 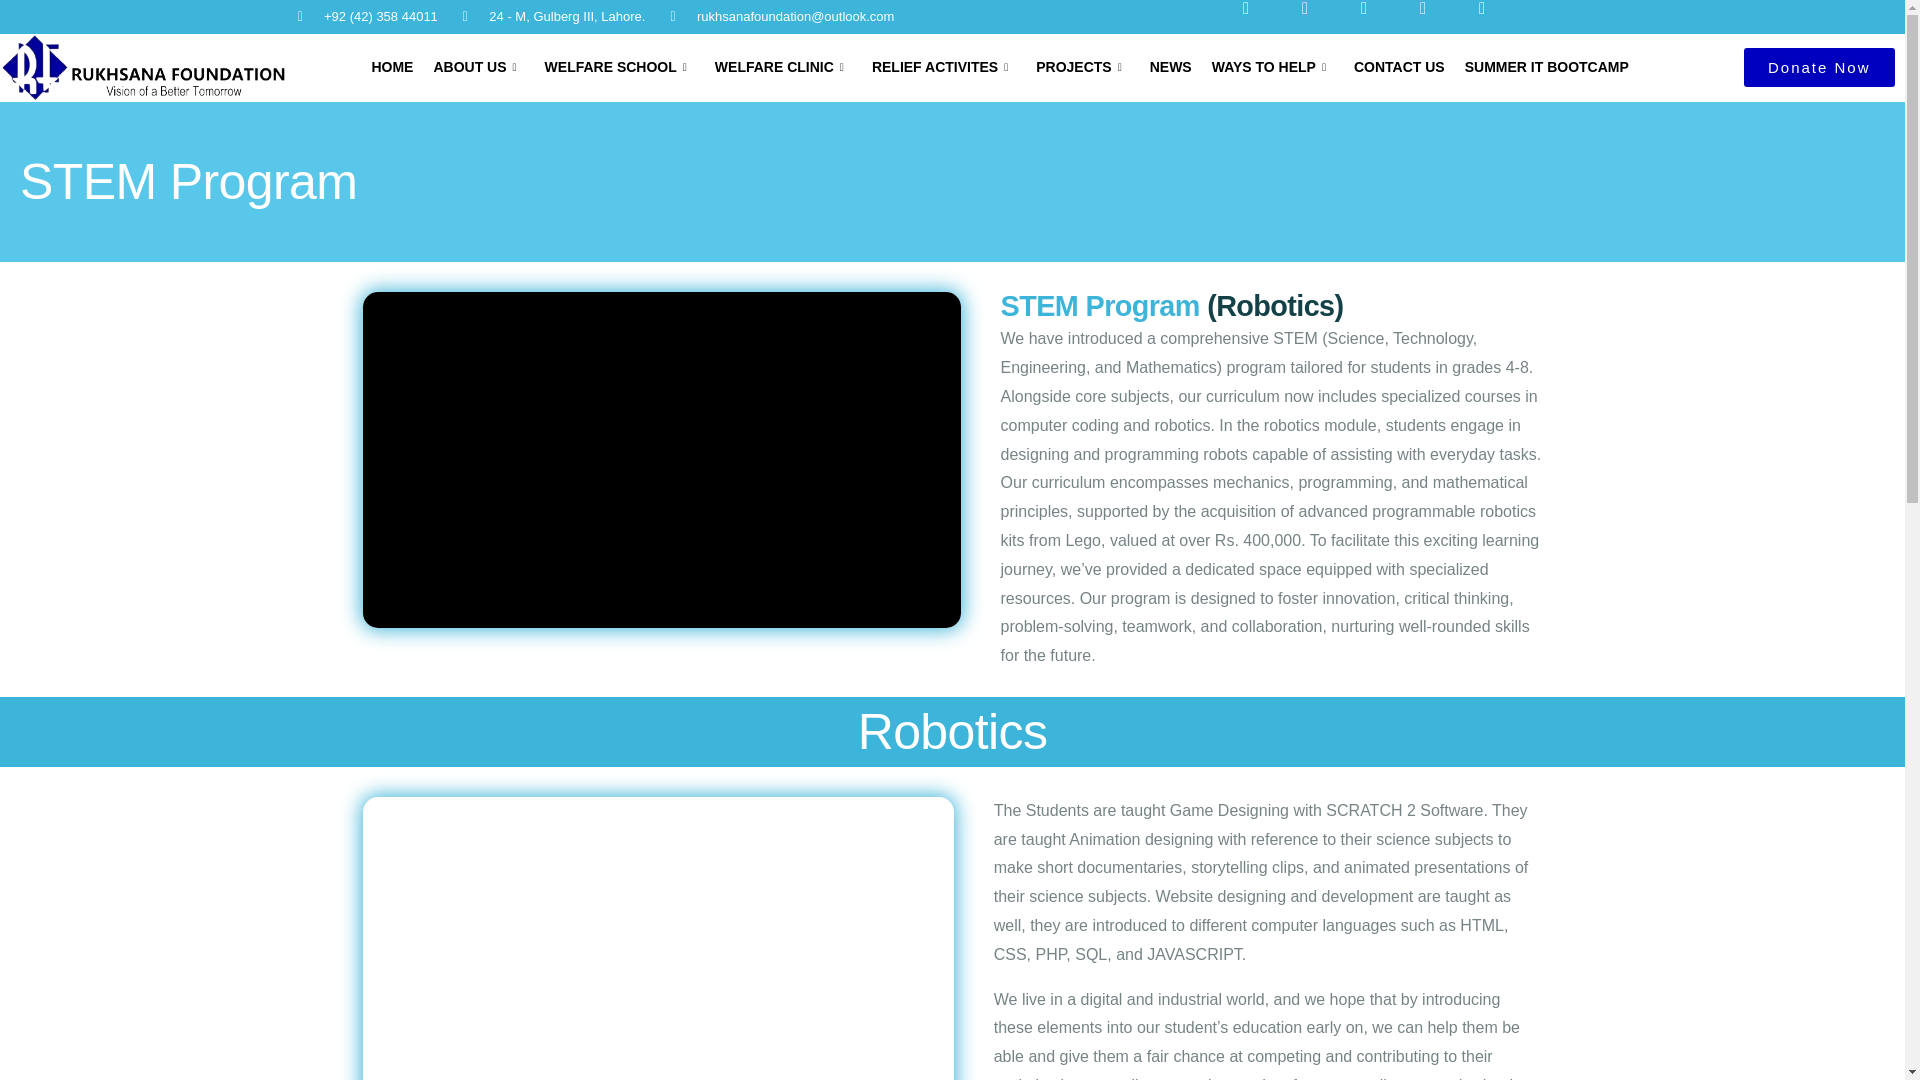 I want to click on vimeo Video Player, so click(x=661, y=459).